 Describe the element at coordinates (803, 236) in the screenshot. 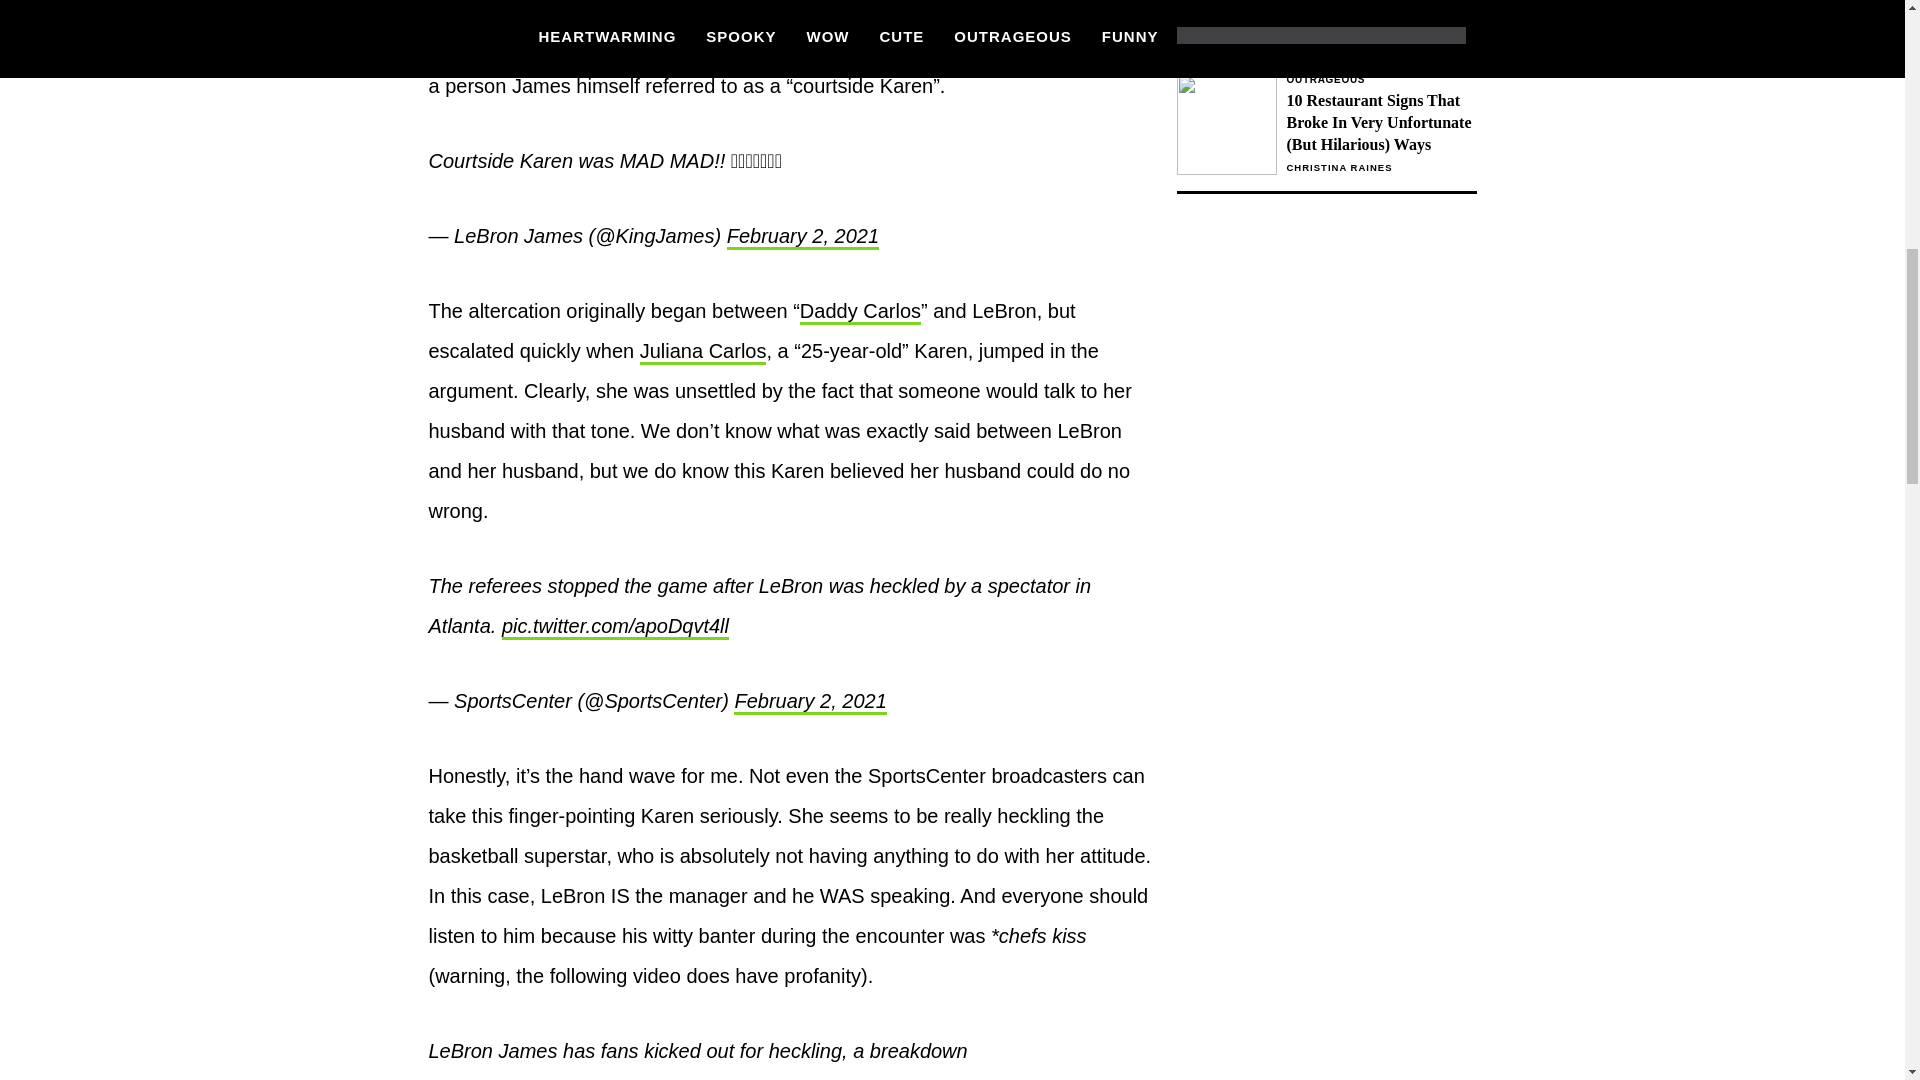

I see `February 2, 2021` at that location.